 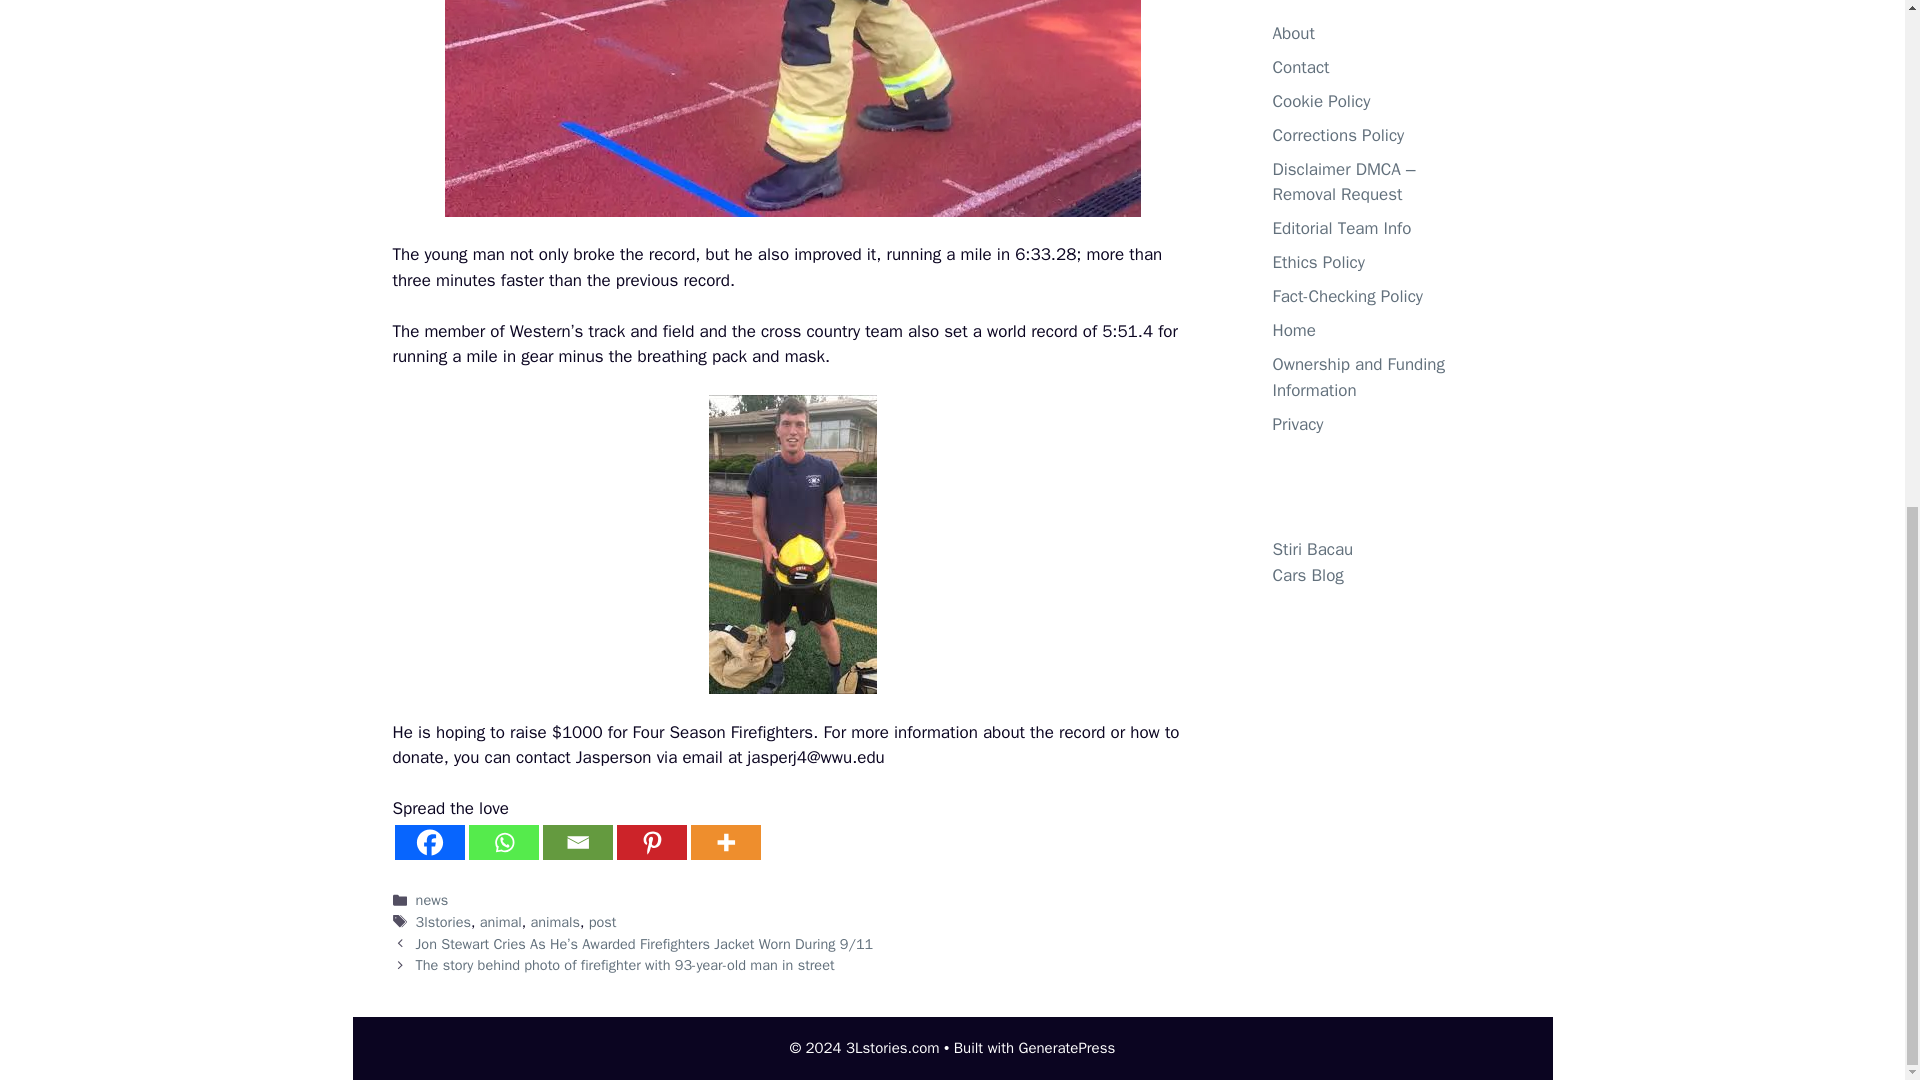 I want to click on Editorial Team Info, so click(x=1341, y=228).